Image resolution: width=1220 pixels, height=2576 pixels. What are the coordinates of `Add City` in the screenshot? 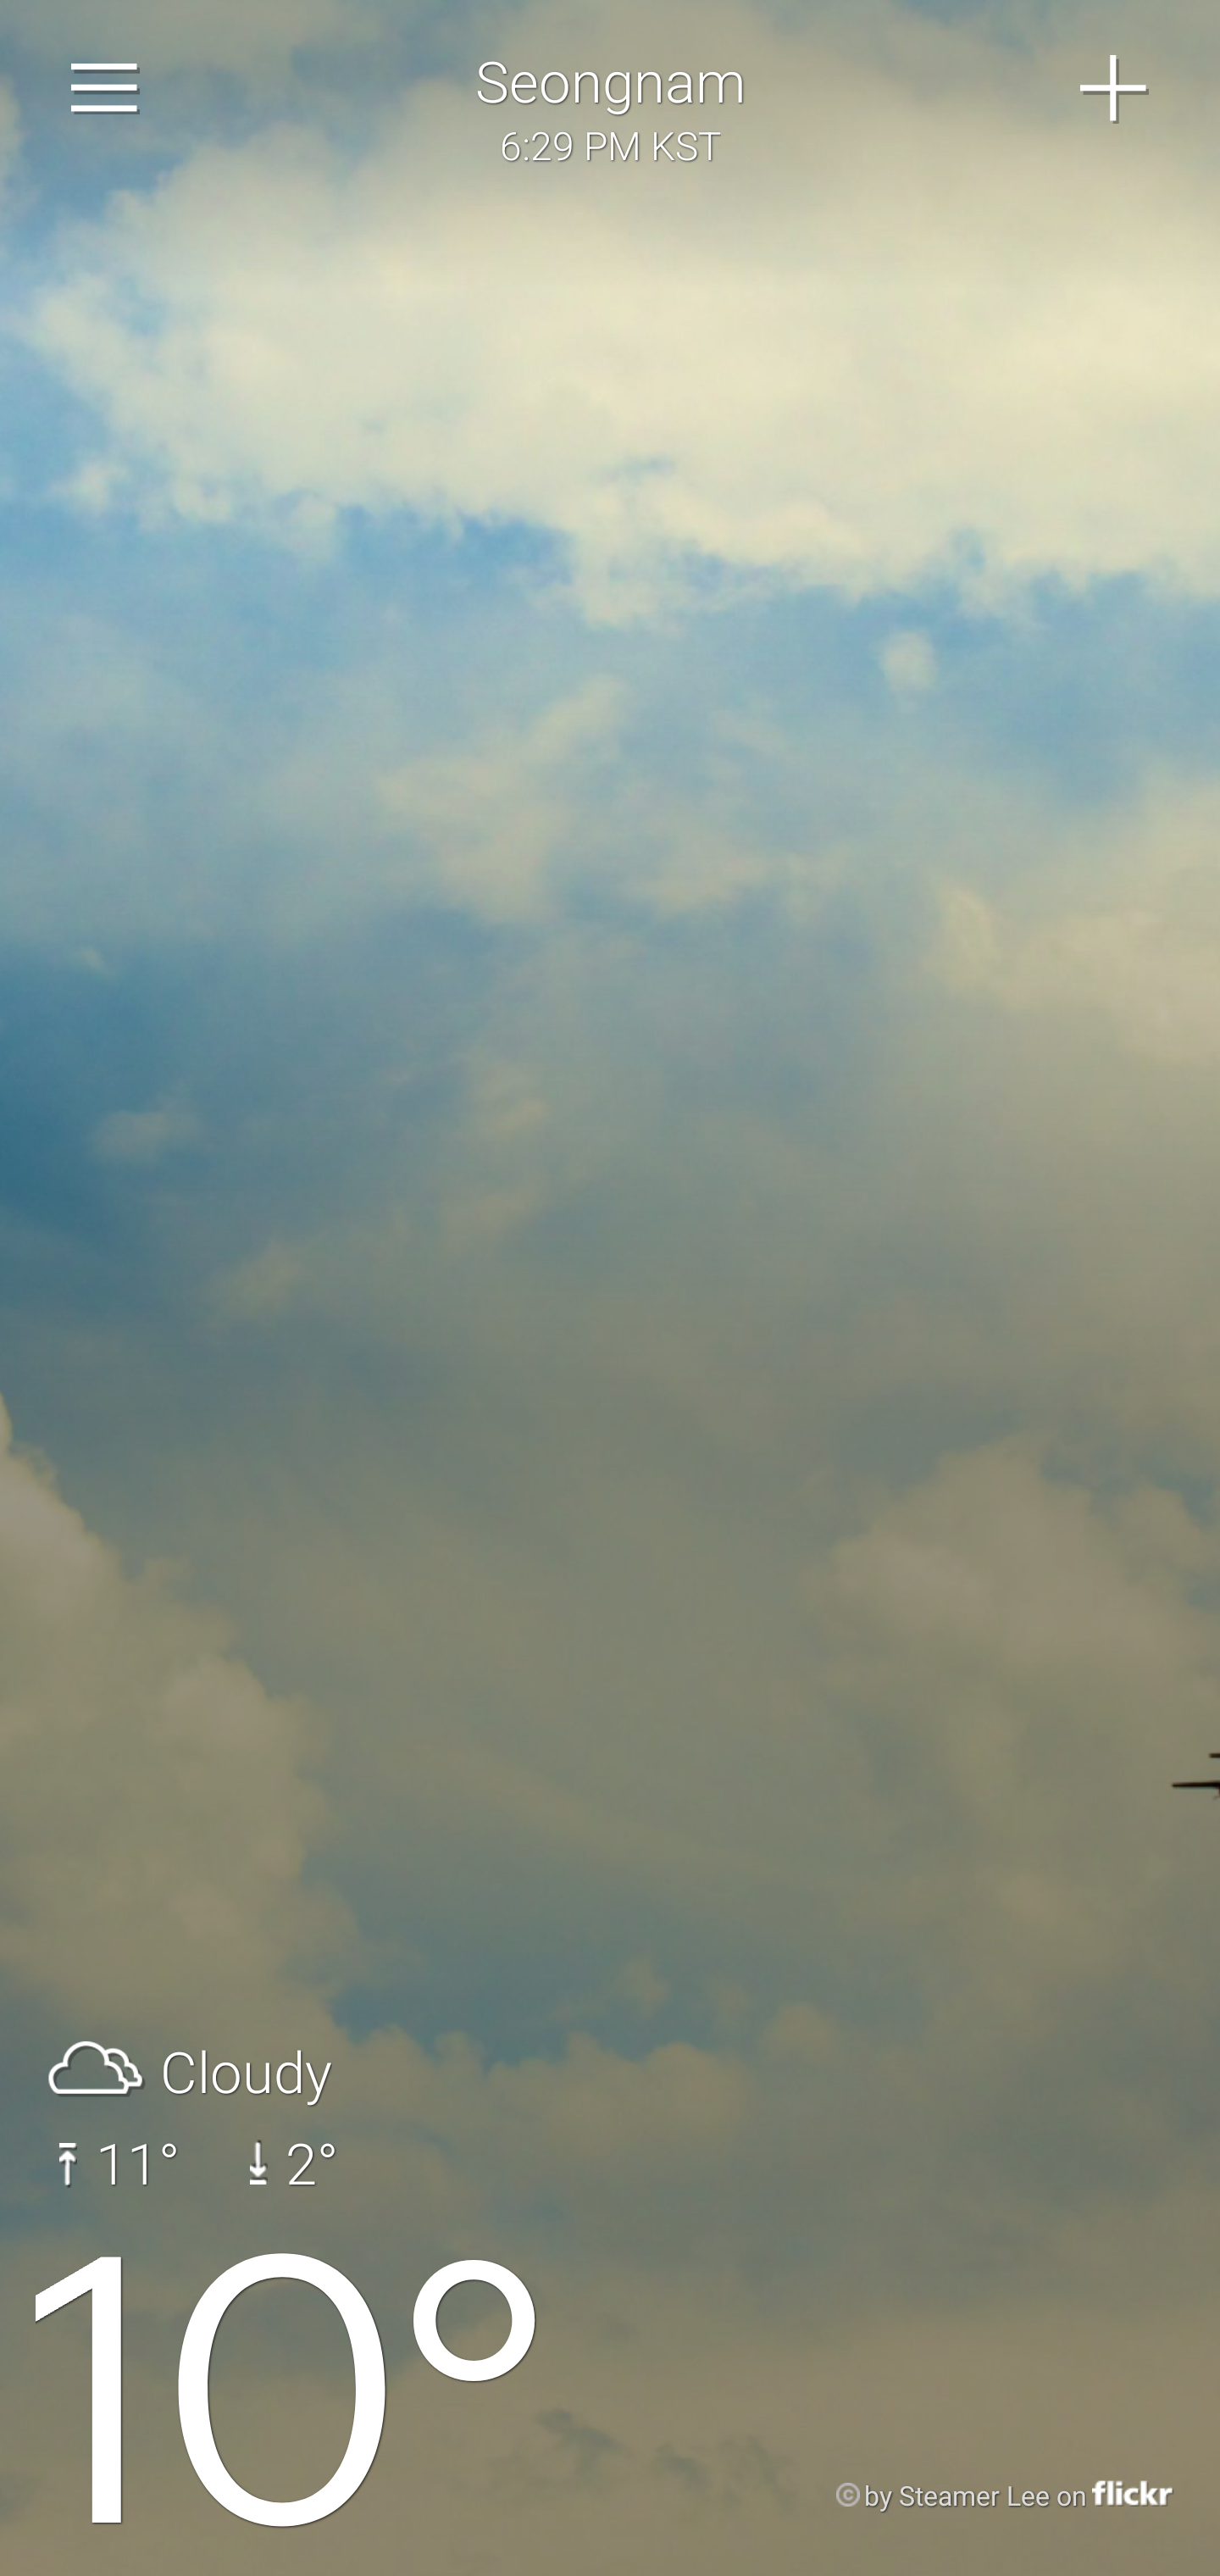 It's located at (1114, 88).